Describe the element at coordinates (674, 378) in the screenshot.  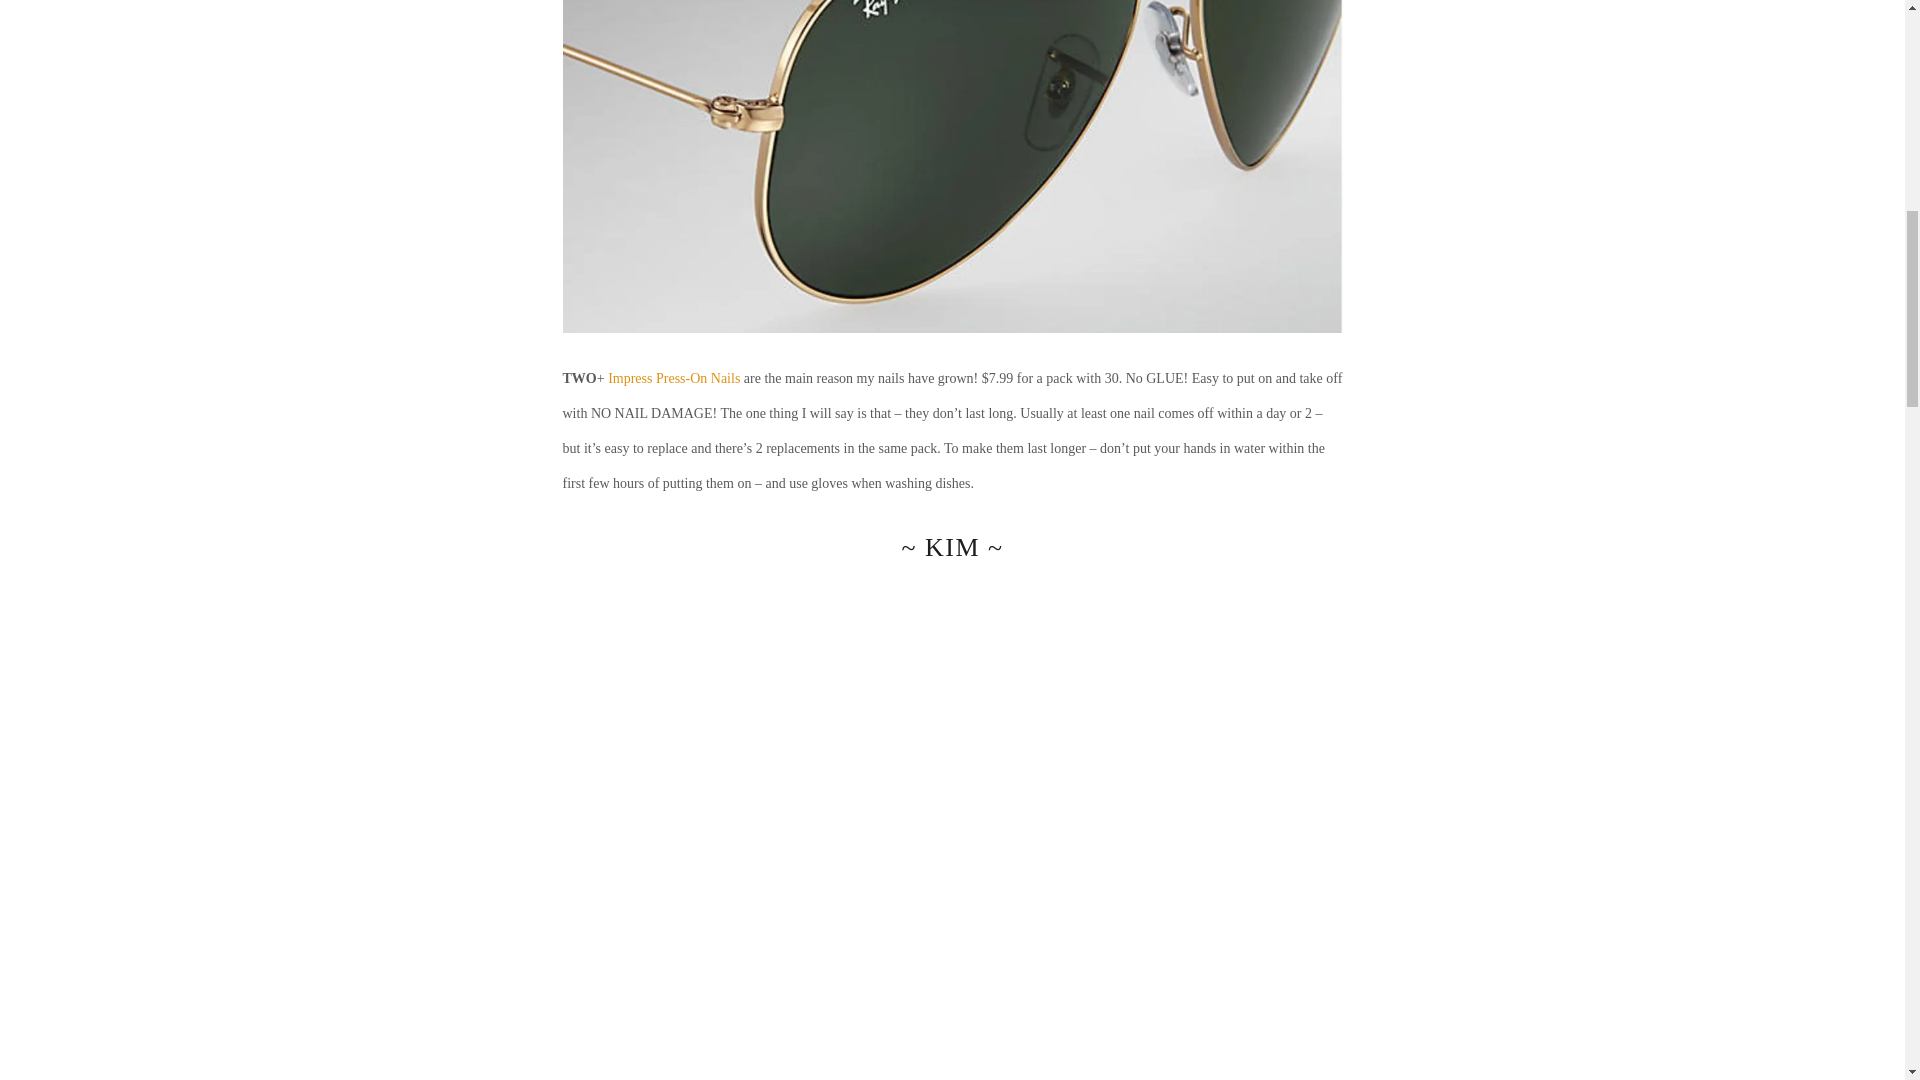
I see `Impress Press-On Nails` at that location.